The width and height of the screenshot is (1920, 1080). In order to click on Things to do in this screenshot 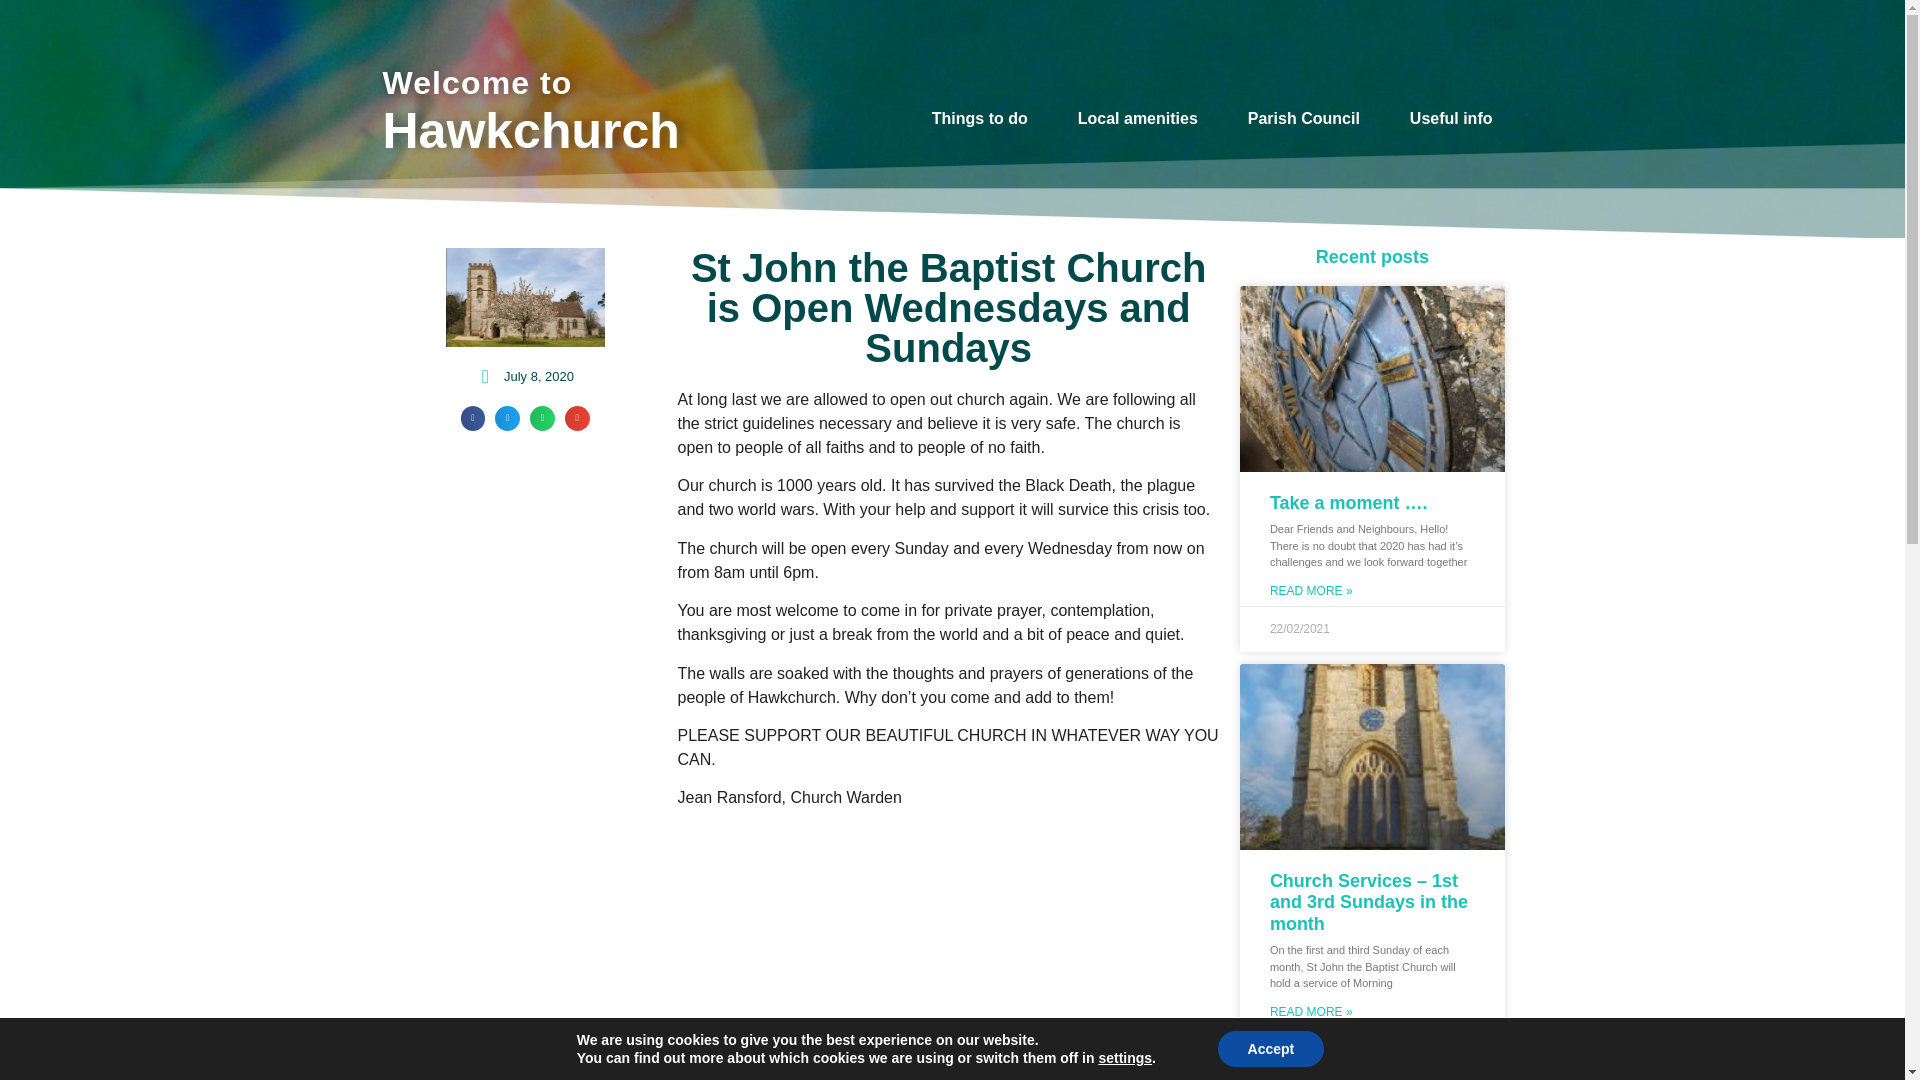, I will do `click(984, 118)`.